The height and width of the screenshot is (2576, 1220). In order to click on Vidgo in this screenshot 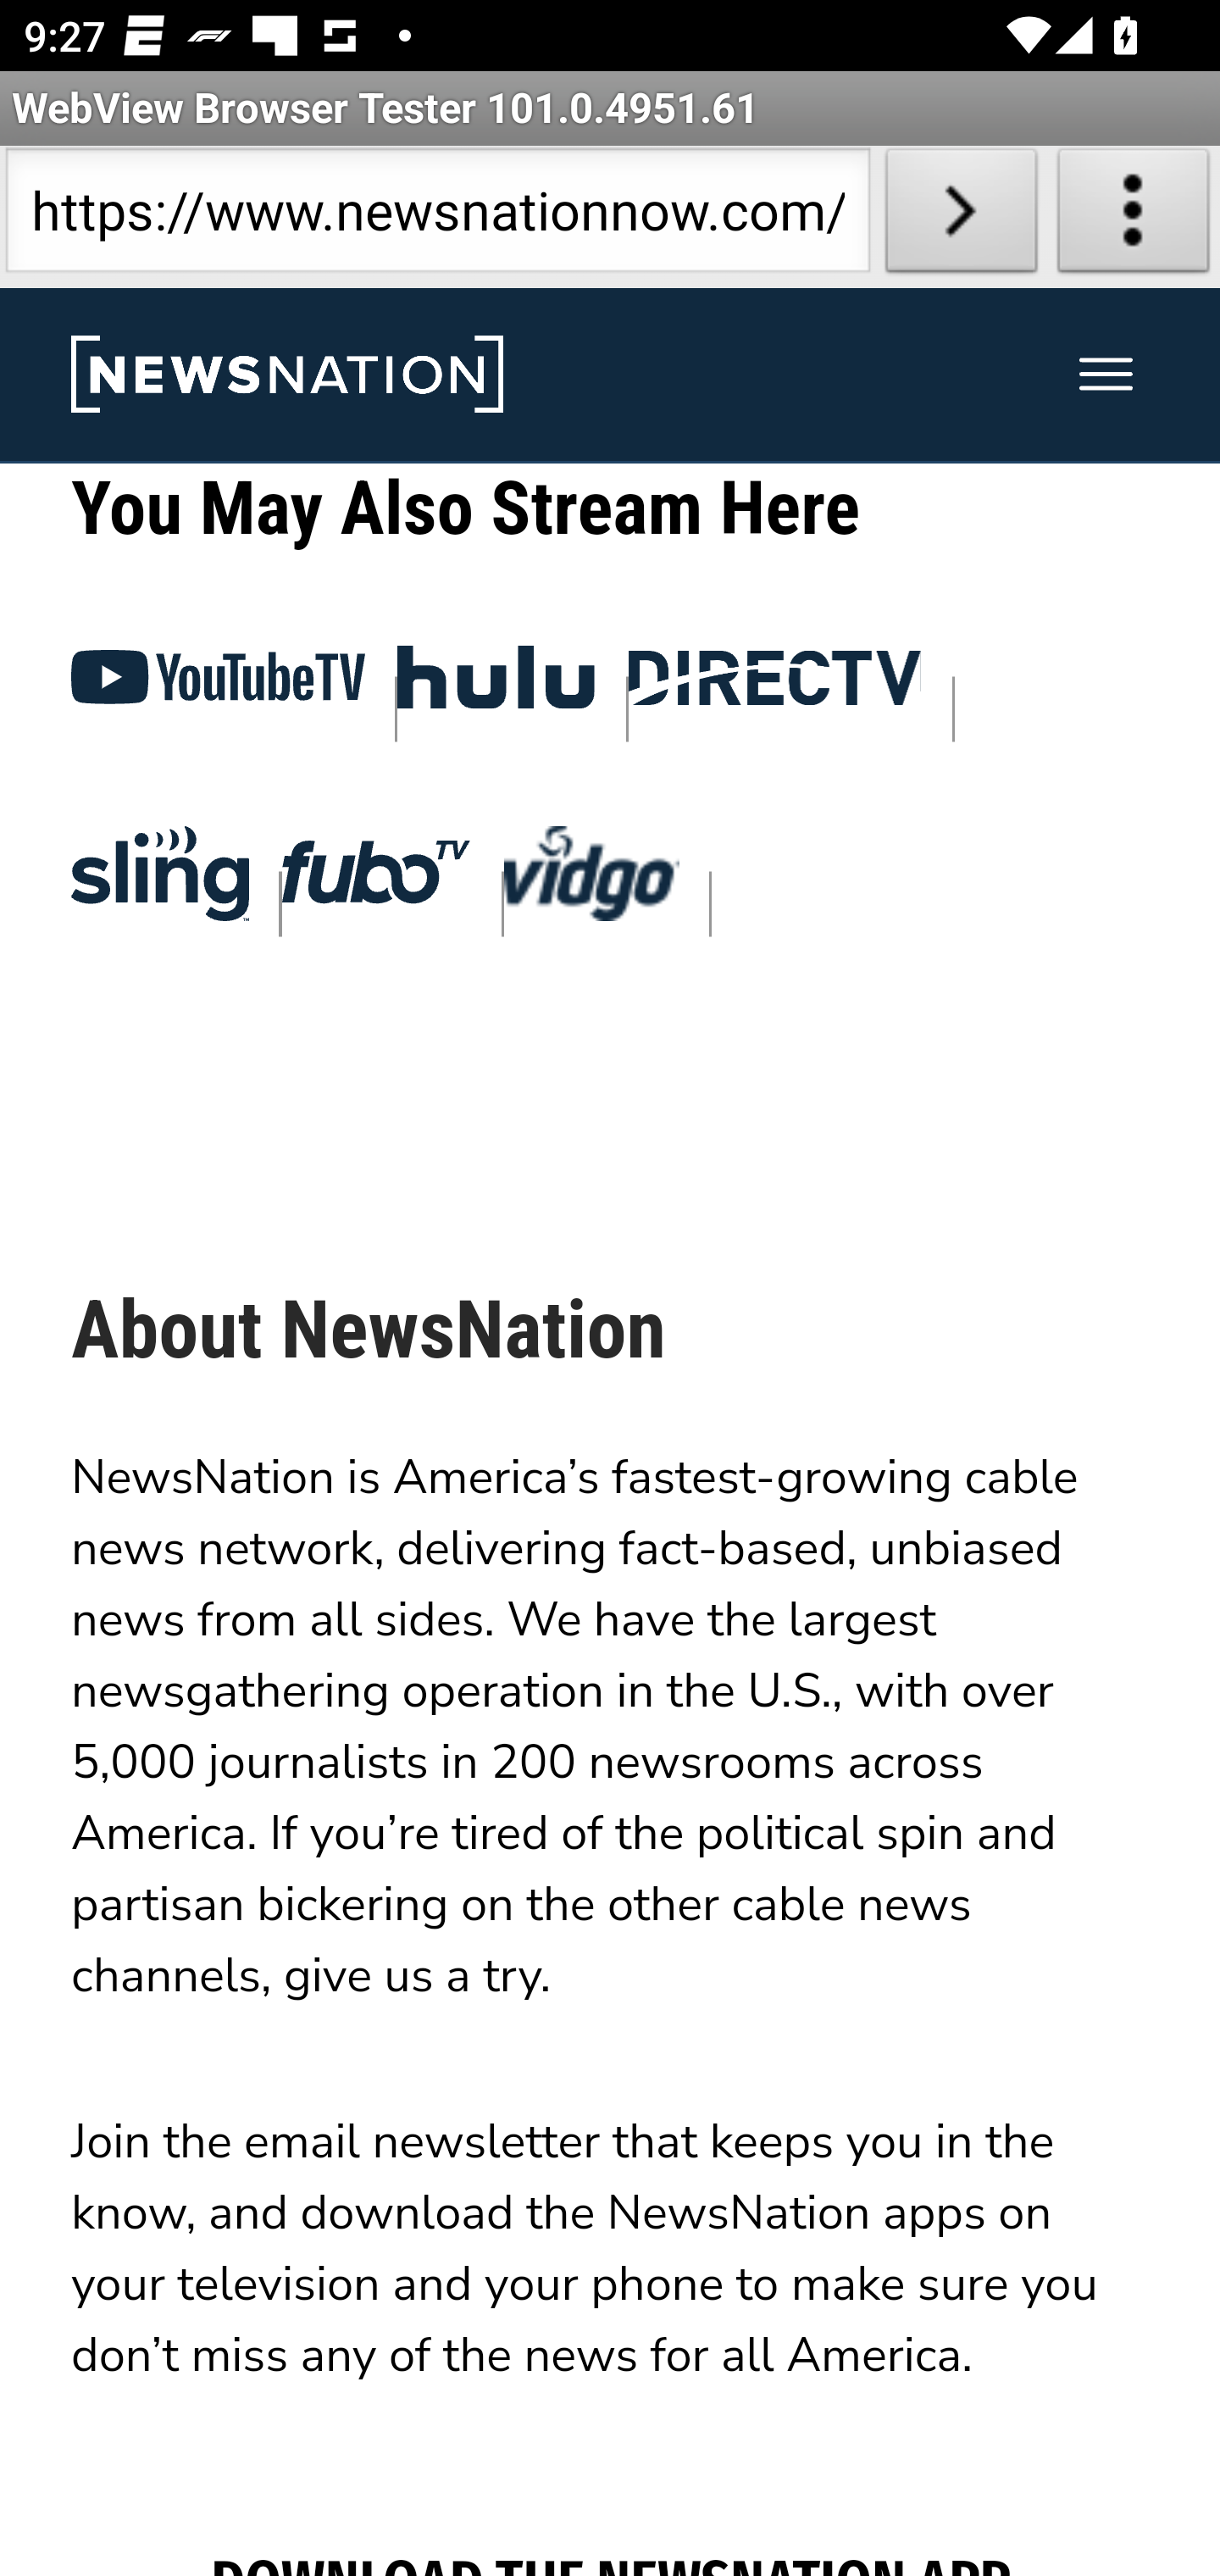, I will do `click(592, 881)`.